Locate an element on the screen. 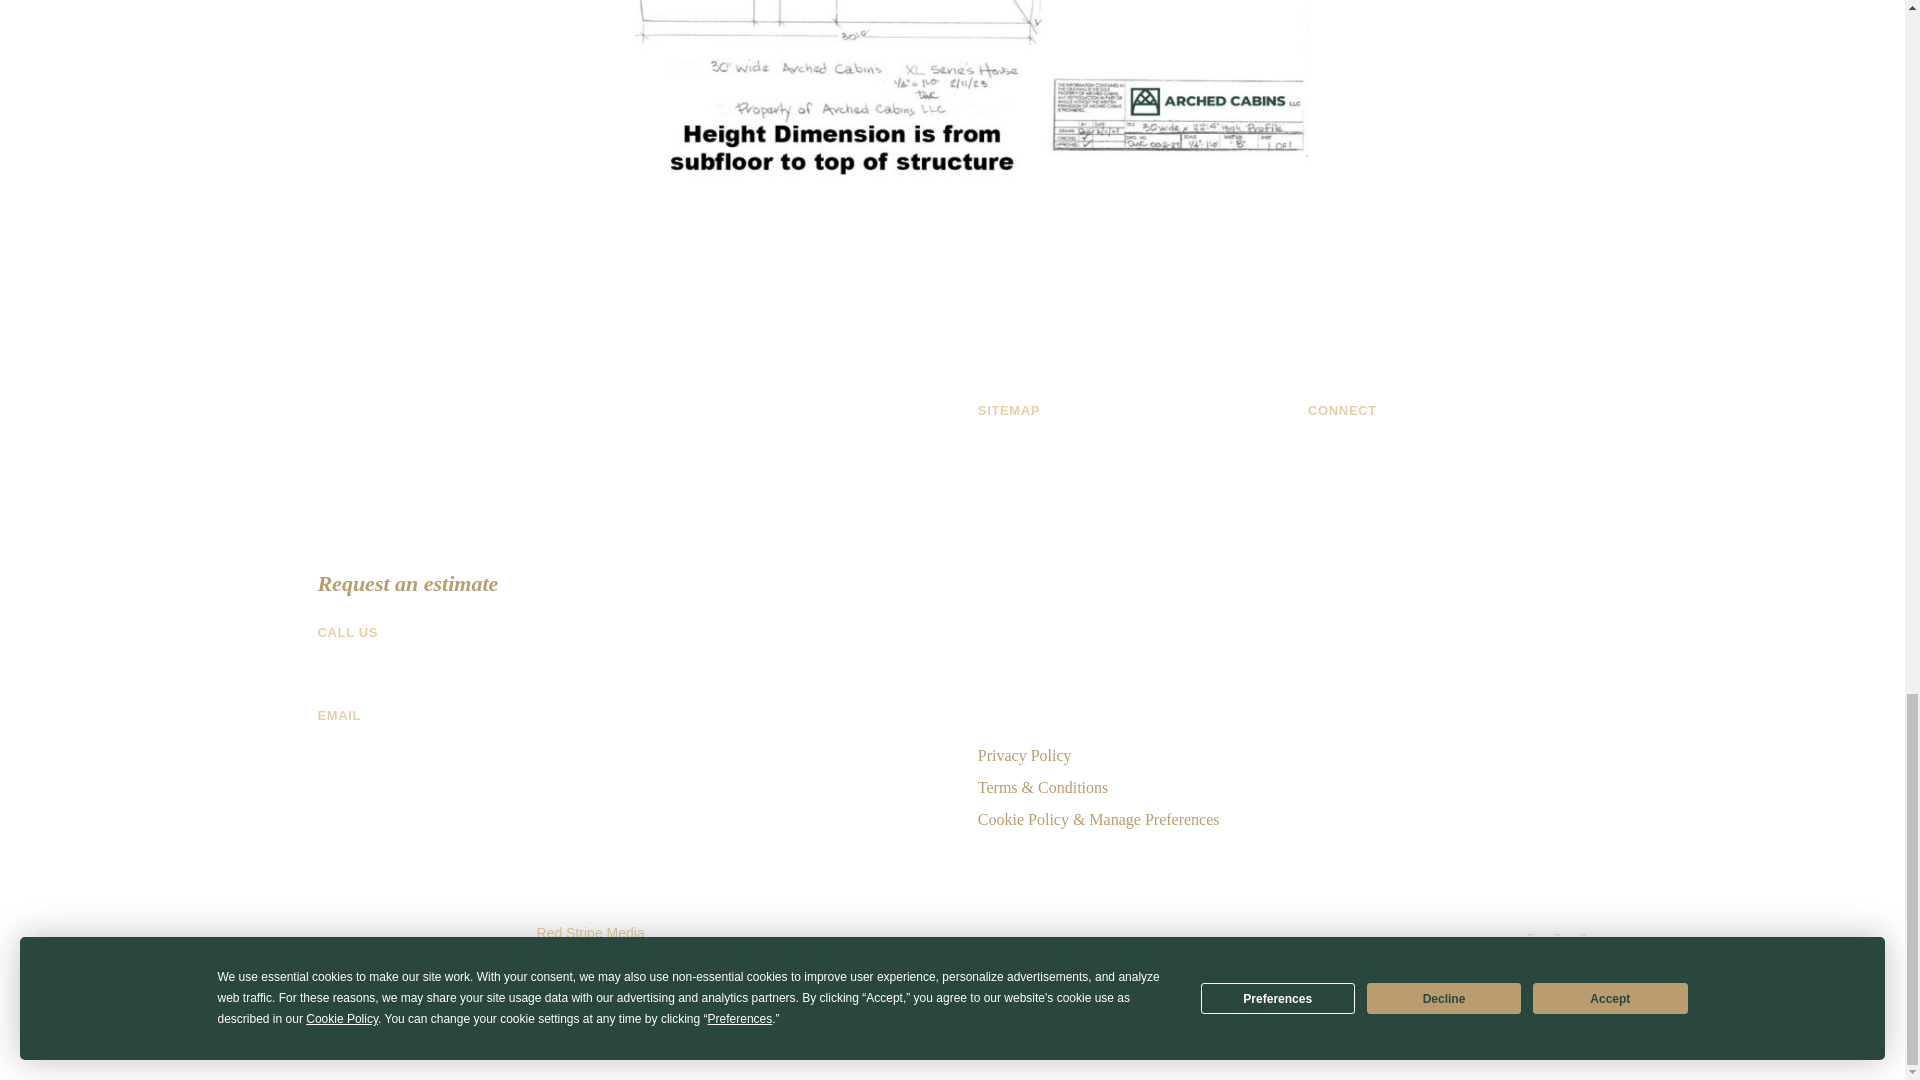 This screenshot has width=1920, height=1080. Request an estimate is located at coordinates (406, 584).